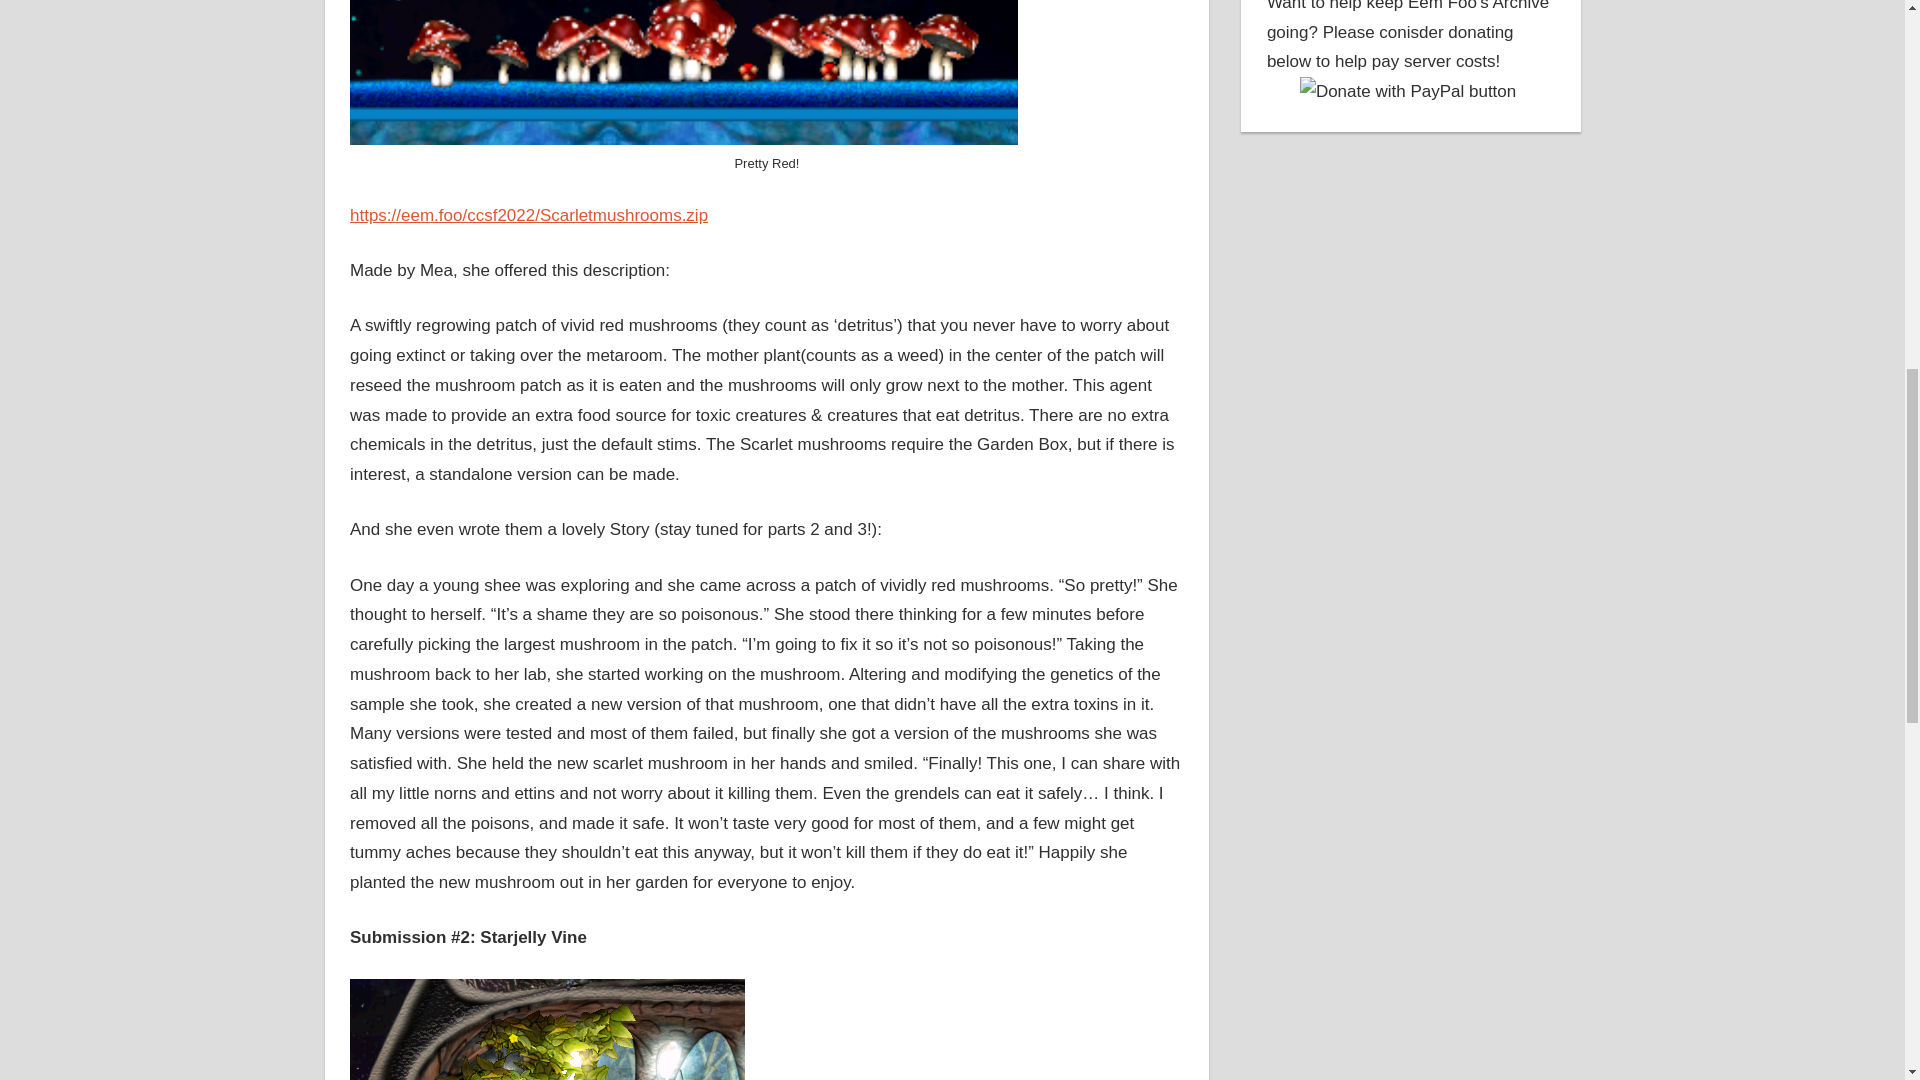 The height and width of the screenshot is (1080, 1920). I want to click on PayPal - The safer, easier way to pay online!, so click(1408, 91).